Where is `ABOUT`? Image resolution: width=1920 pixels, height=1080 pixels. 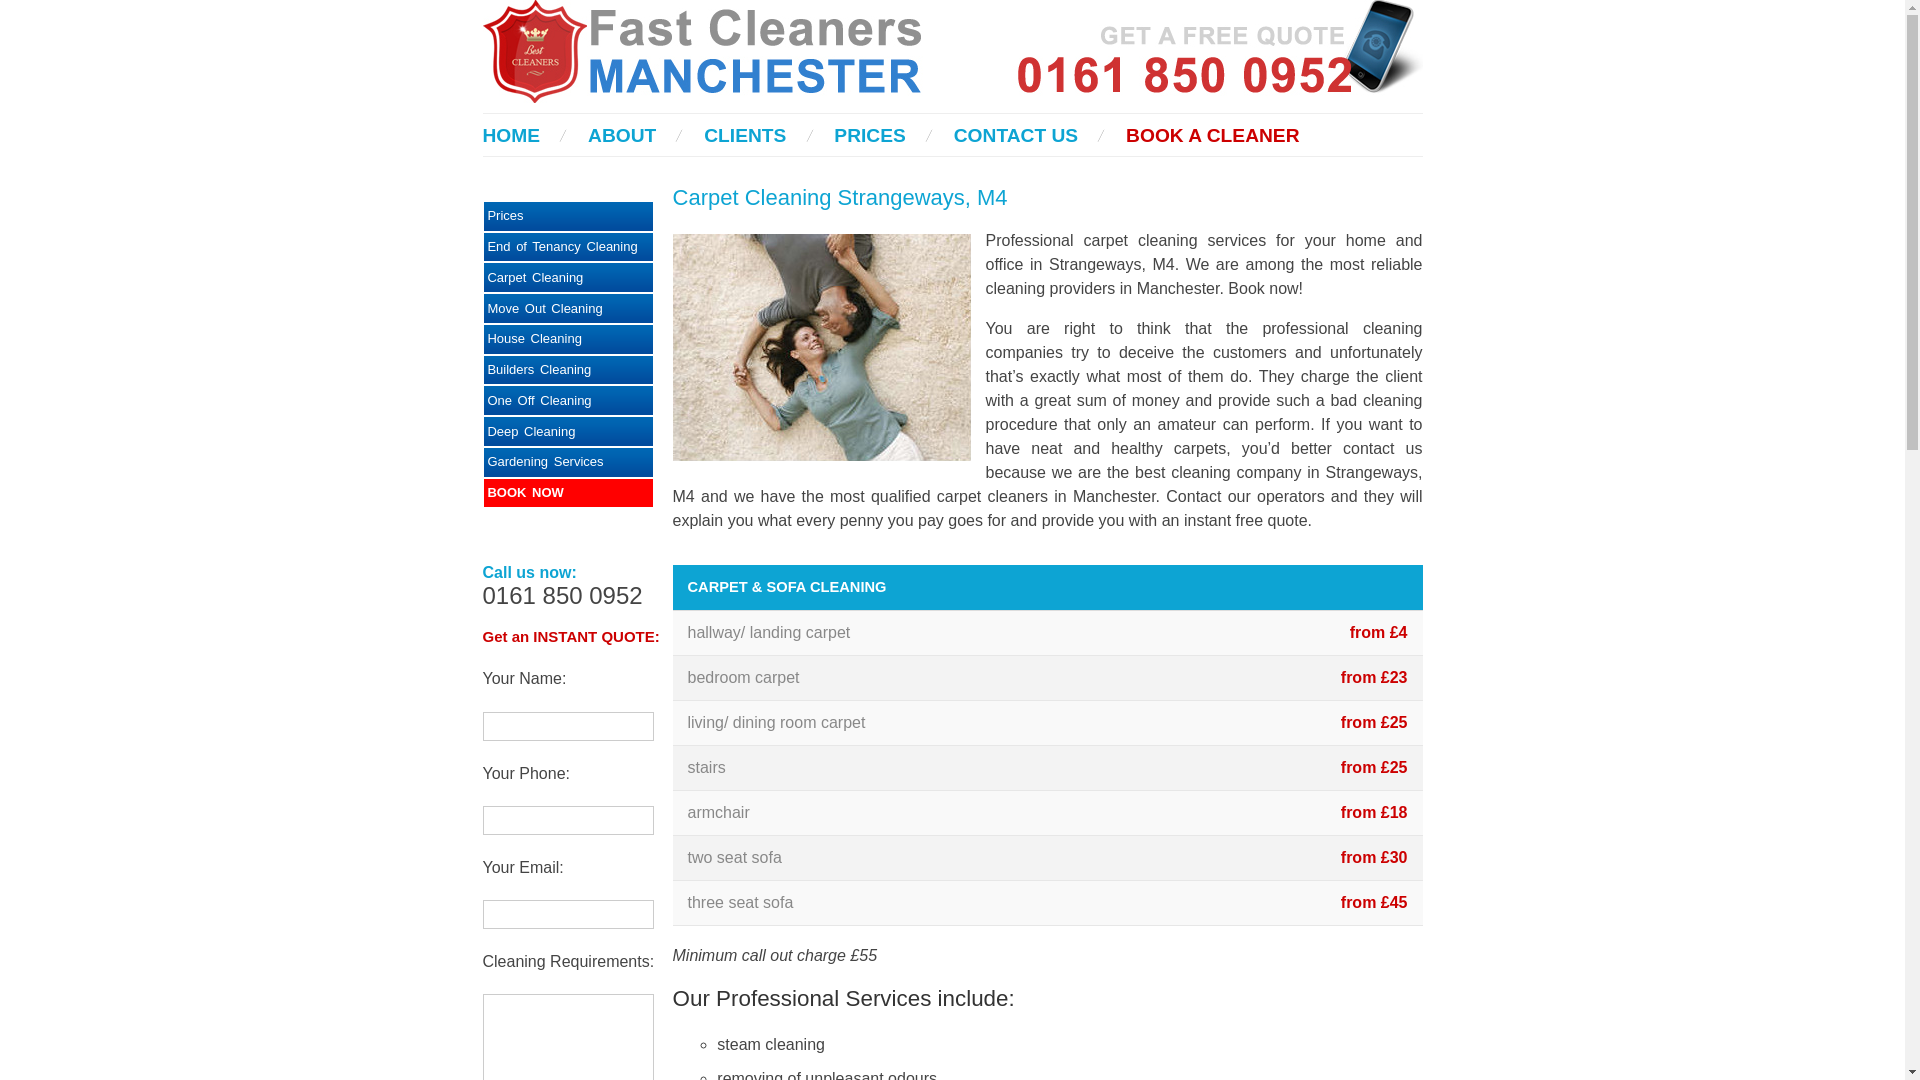
ABOUT is located at coordinates (622, 135).